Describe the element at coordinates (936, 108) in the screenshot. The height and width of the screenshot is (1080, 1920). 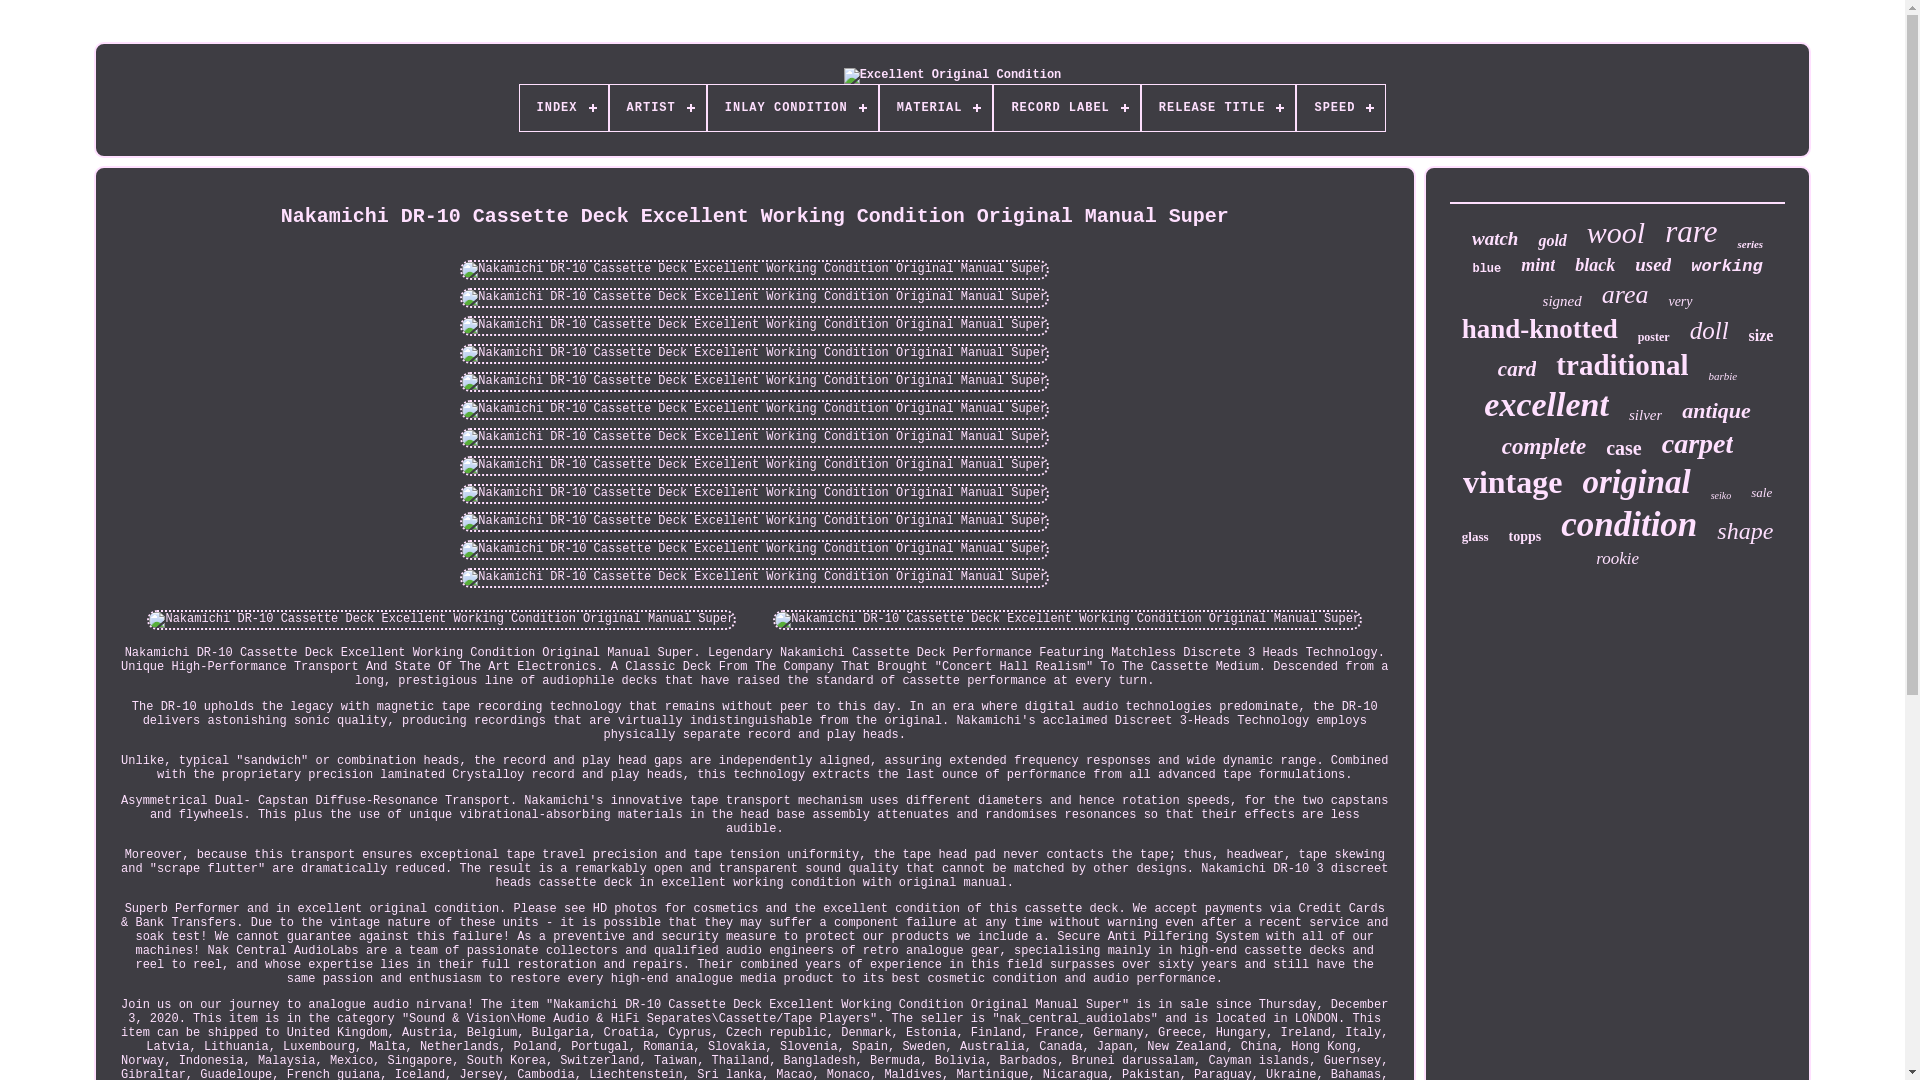
I see `MATERIAL` at that location.